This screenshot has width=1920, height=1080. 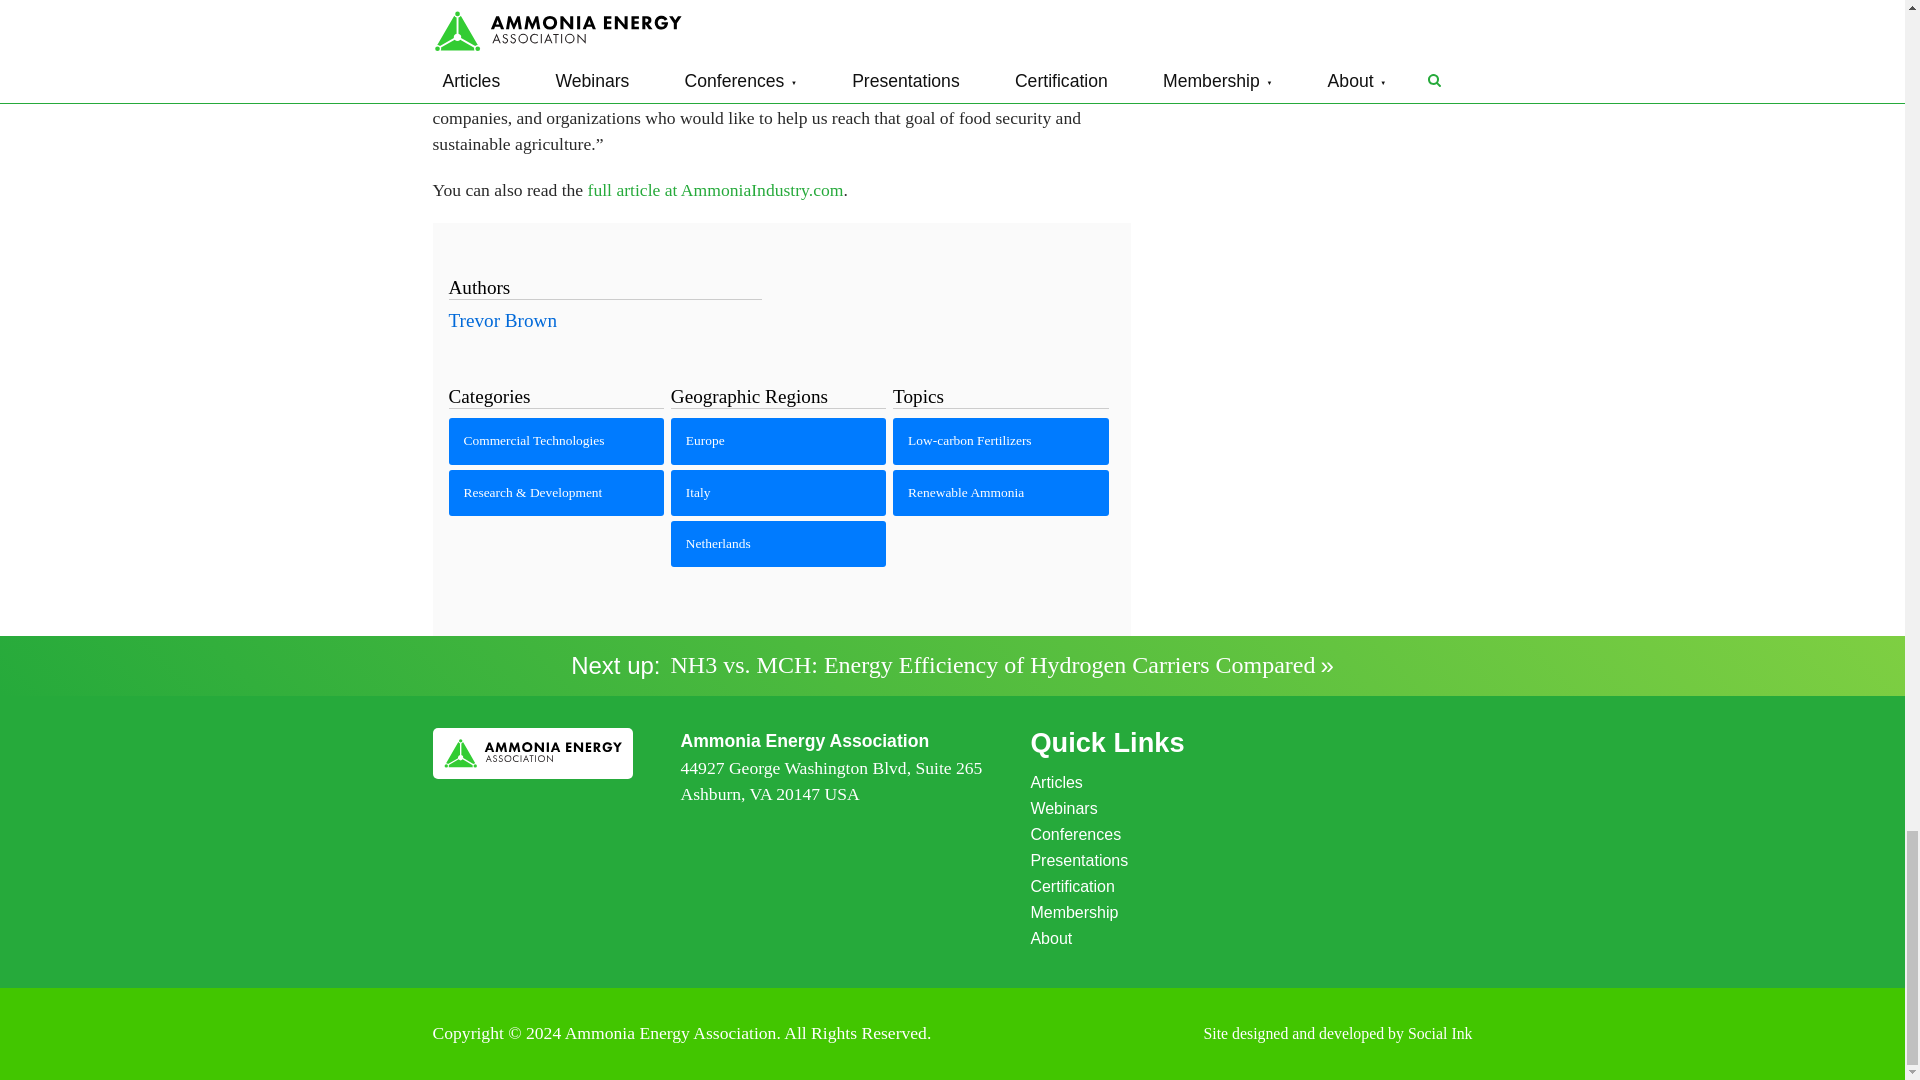 What do you see at coordinates (1000, 440) in the screenshot?
I see `See other items in Low-carbon Fertilizers Topics` at bounding box center [1000, 440].